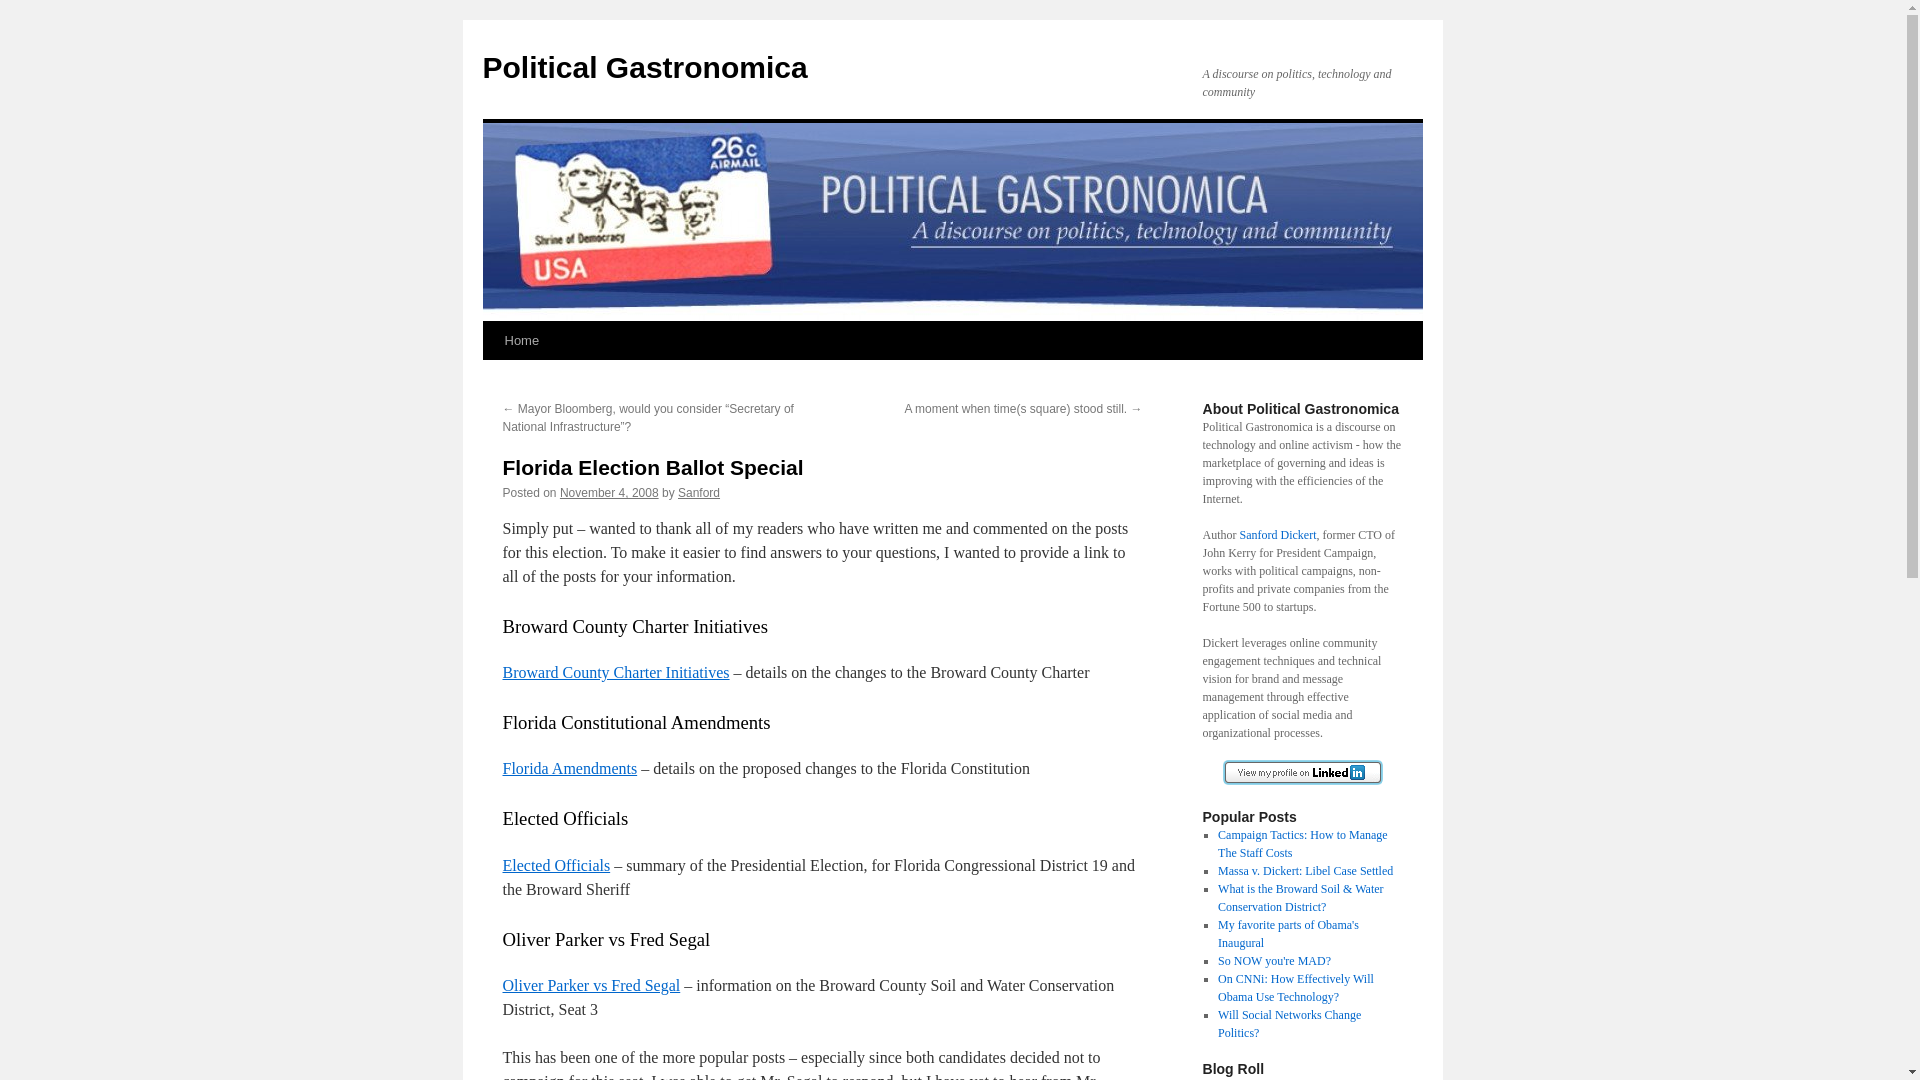  Describe the element at coordinates (1278, 535) in the screenshot. I see `Sanford Dickert` at that location.